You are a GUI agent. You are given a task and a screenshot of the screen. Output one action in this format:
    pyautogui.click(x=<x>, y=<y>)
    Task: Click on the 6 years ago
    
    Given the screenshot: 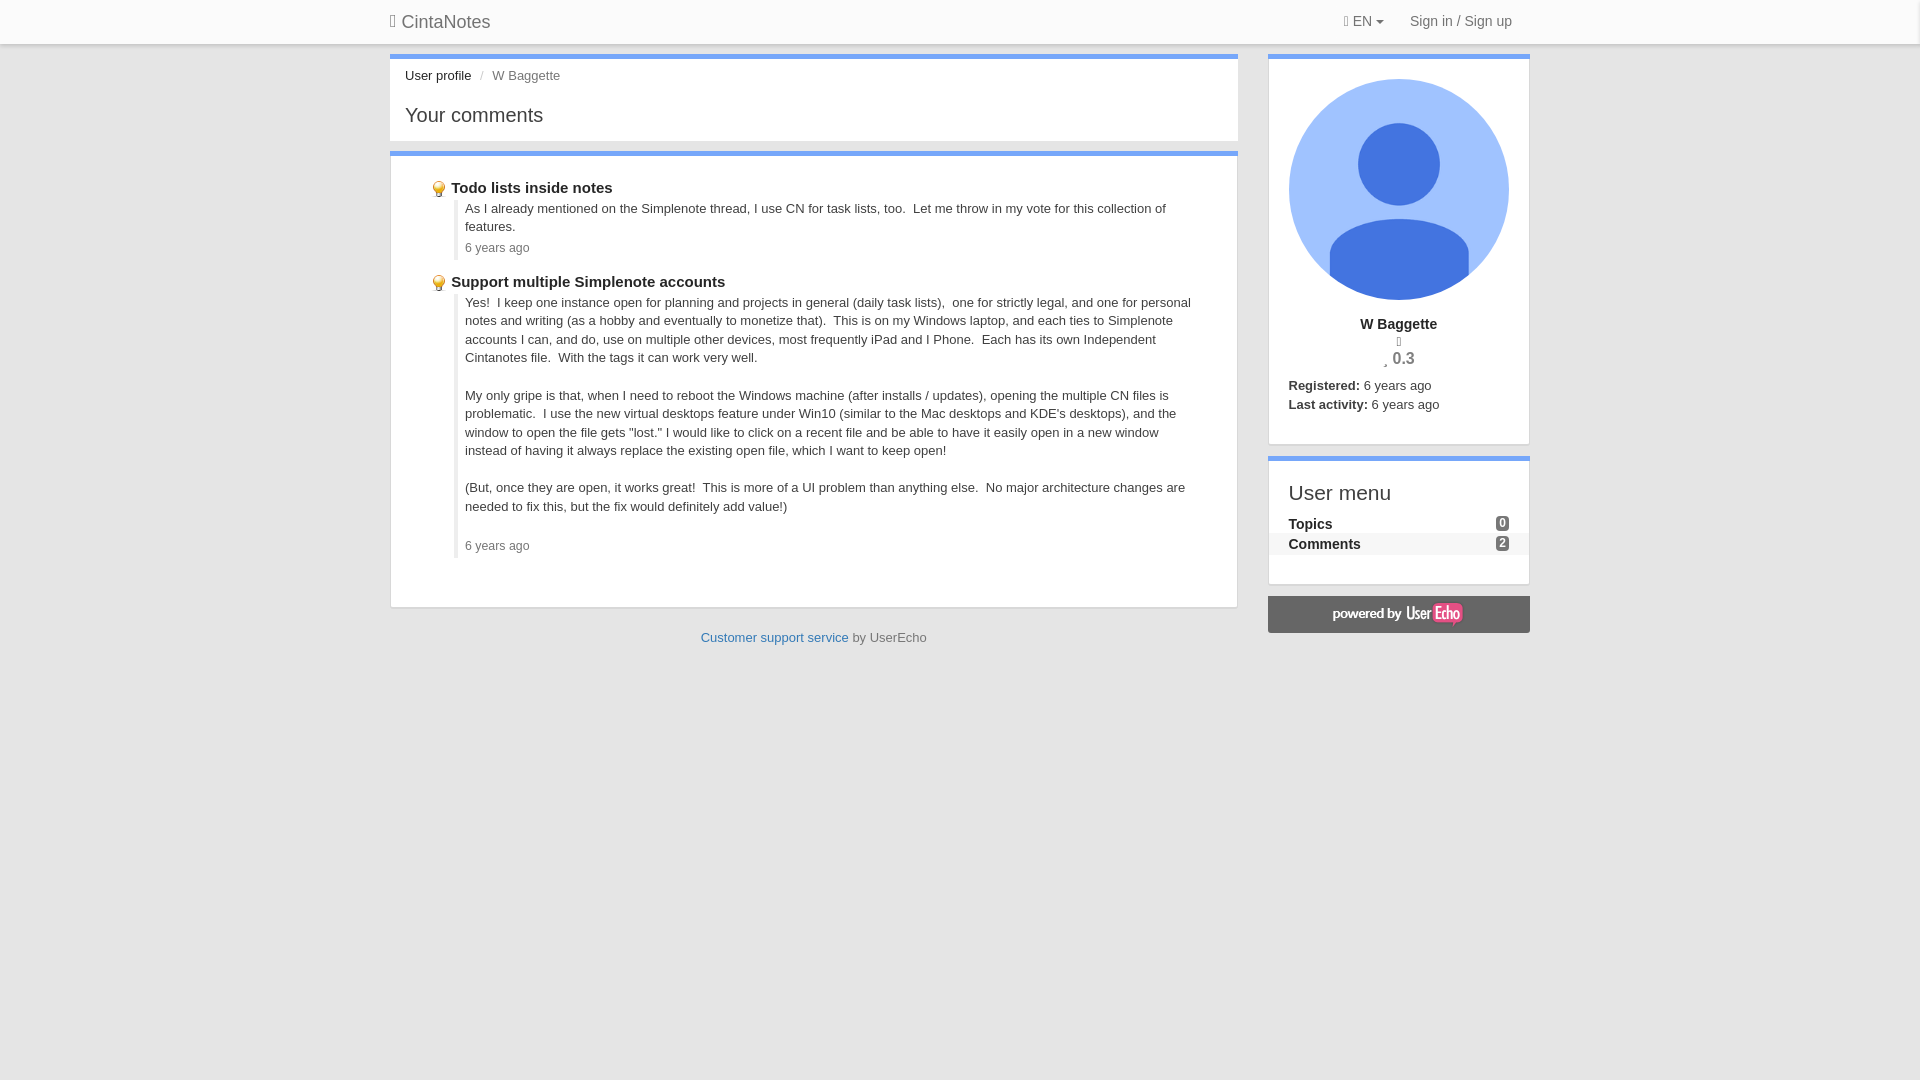 What is the action you would take?
    pyautogui.click(x=496, y=545)
    